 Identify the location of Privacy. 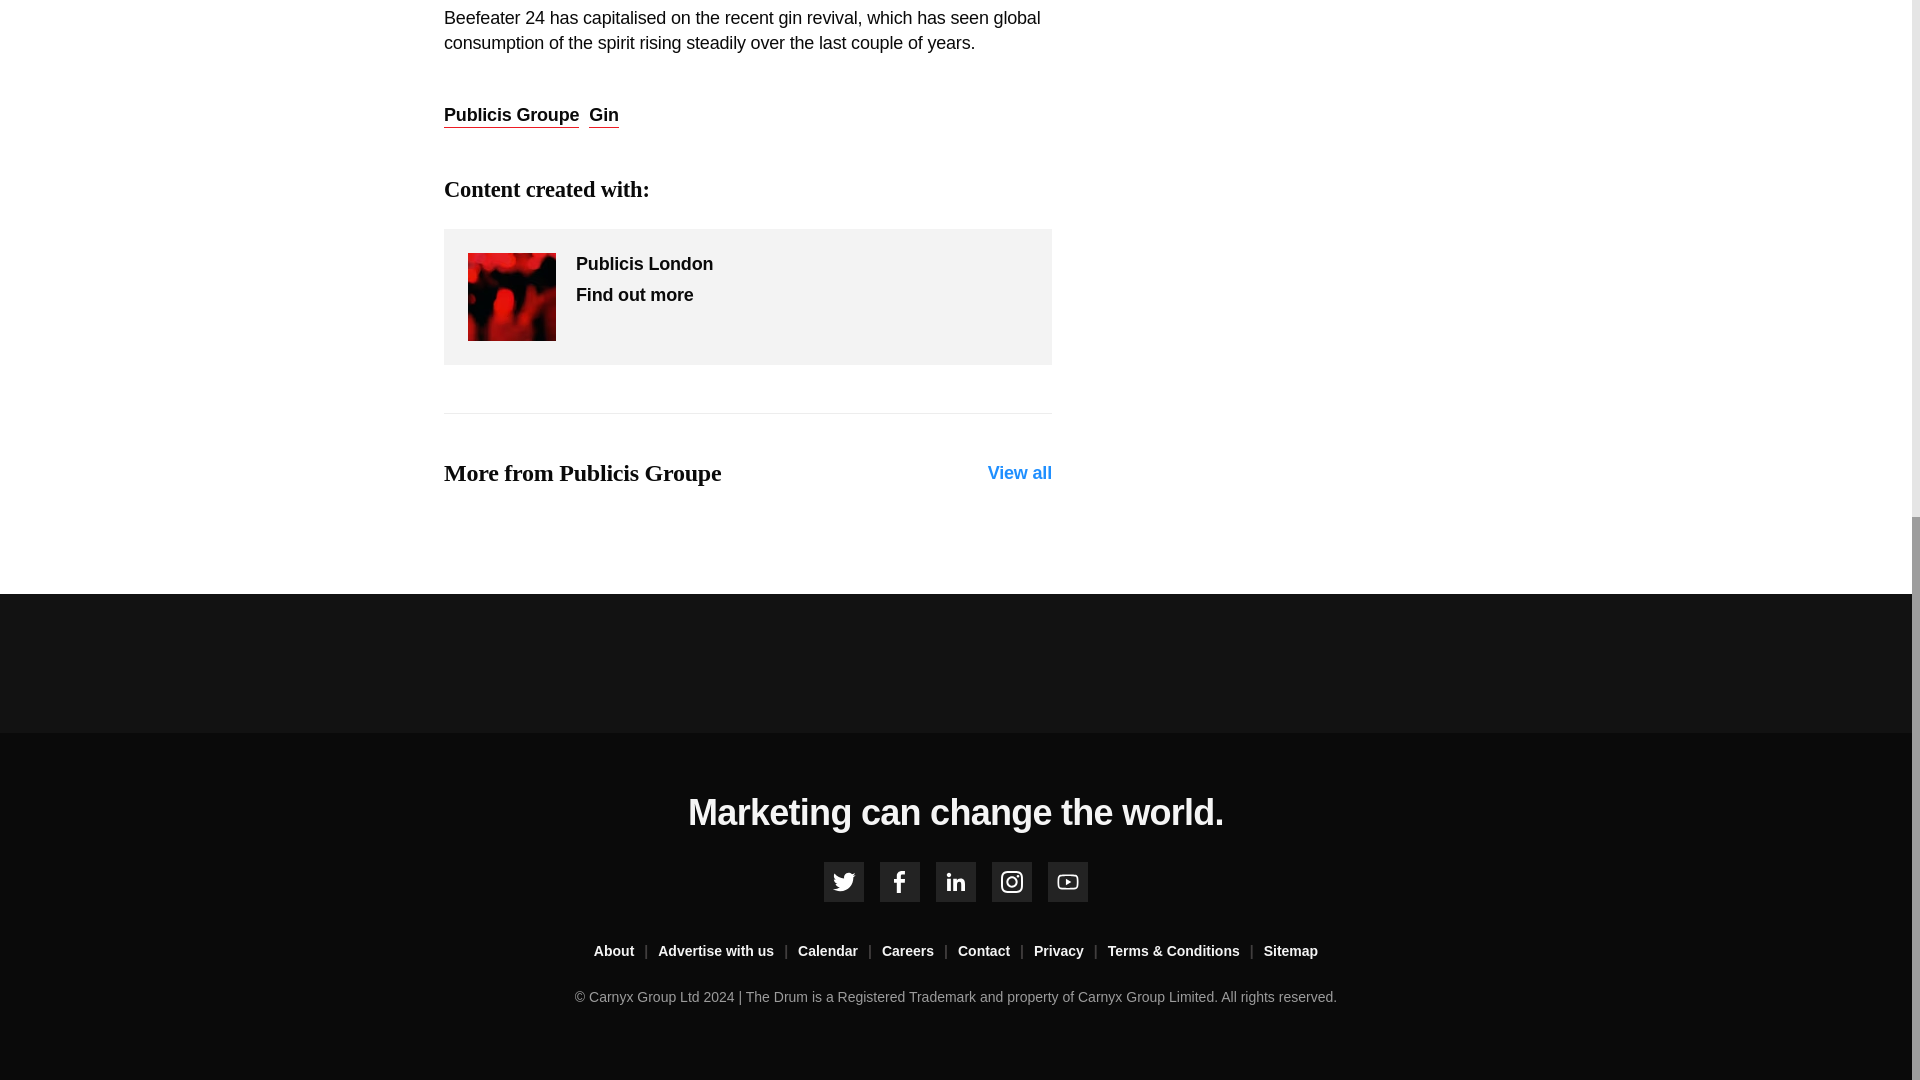
(1070, 952).